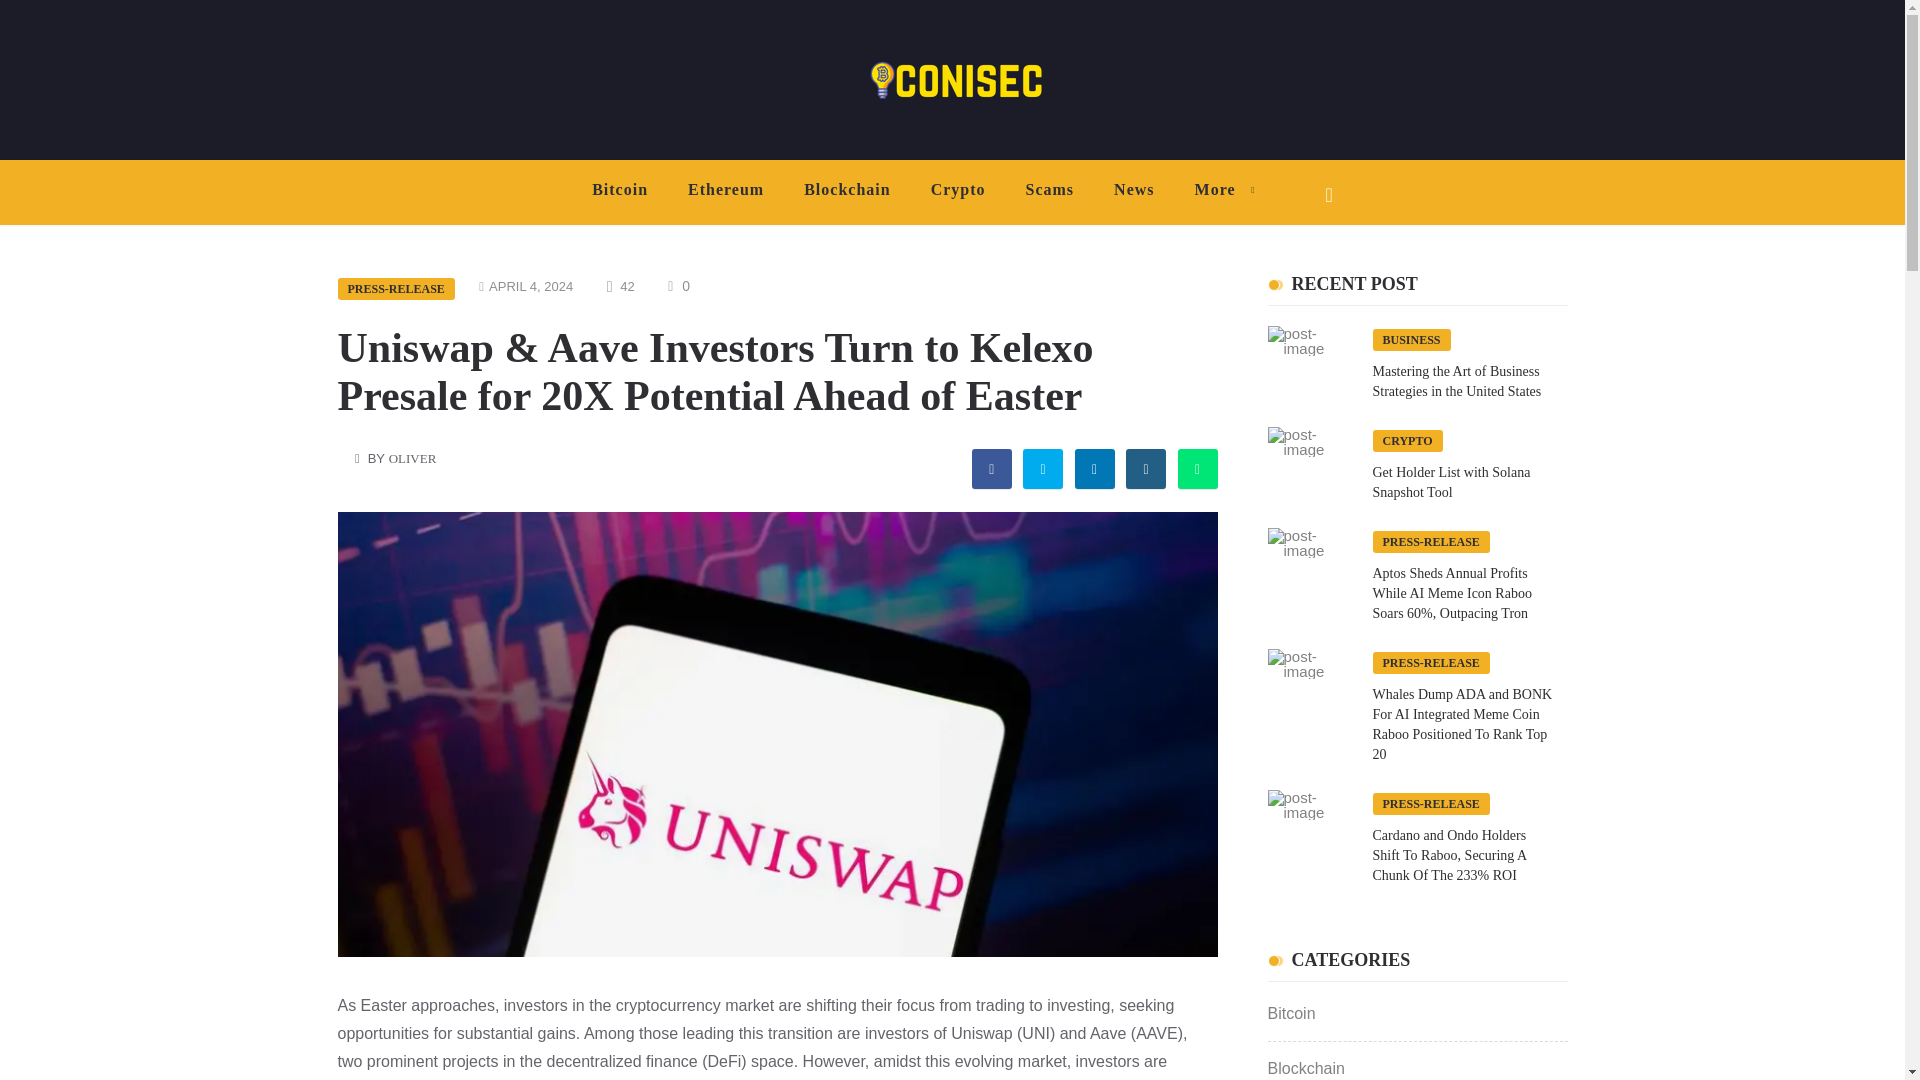  Describe the element at coordinates (1220, 190) in the screenshot. I see `More` at that location.